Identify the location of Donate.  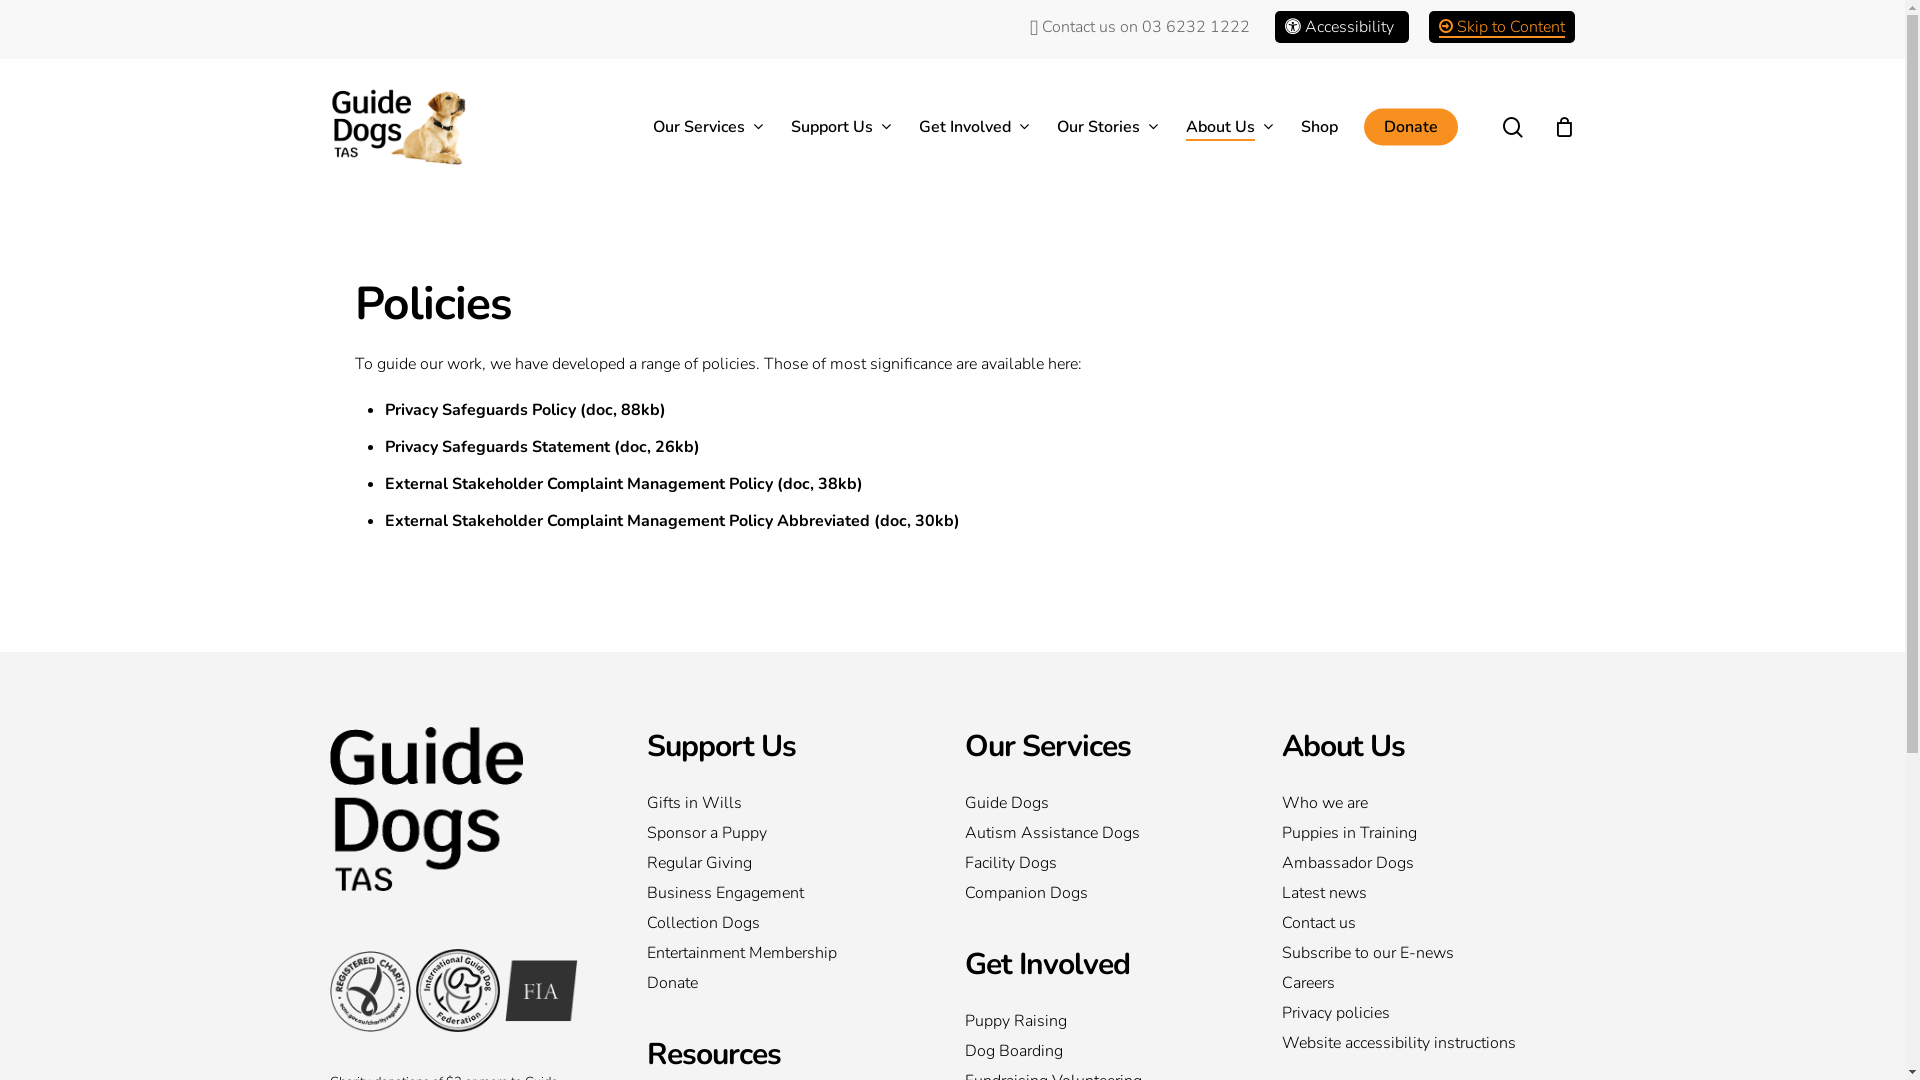
(1411, 127).